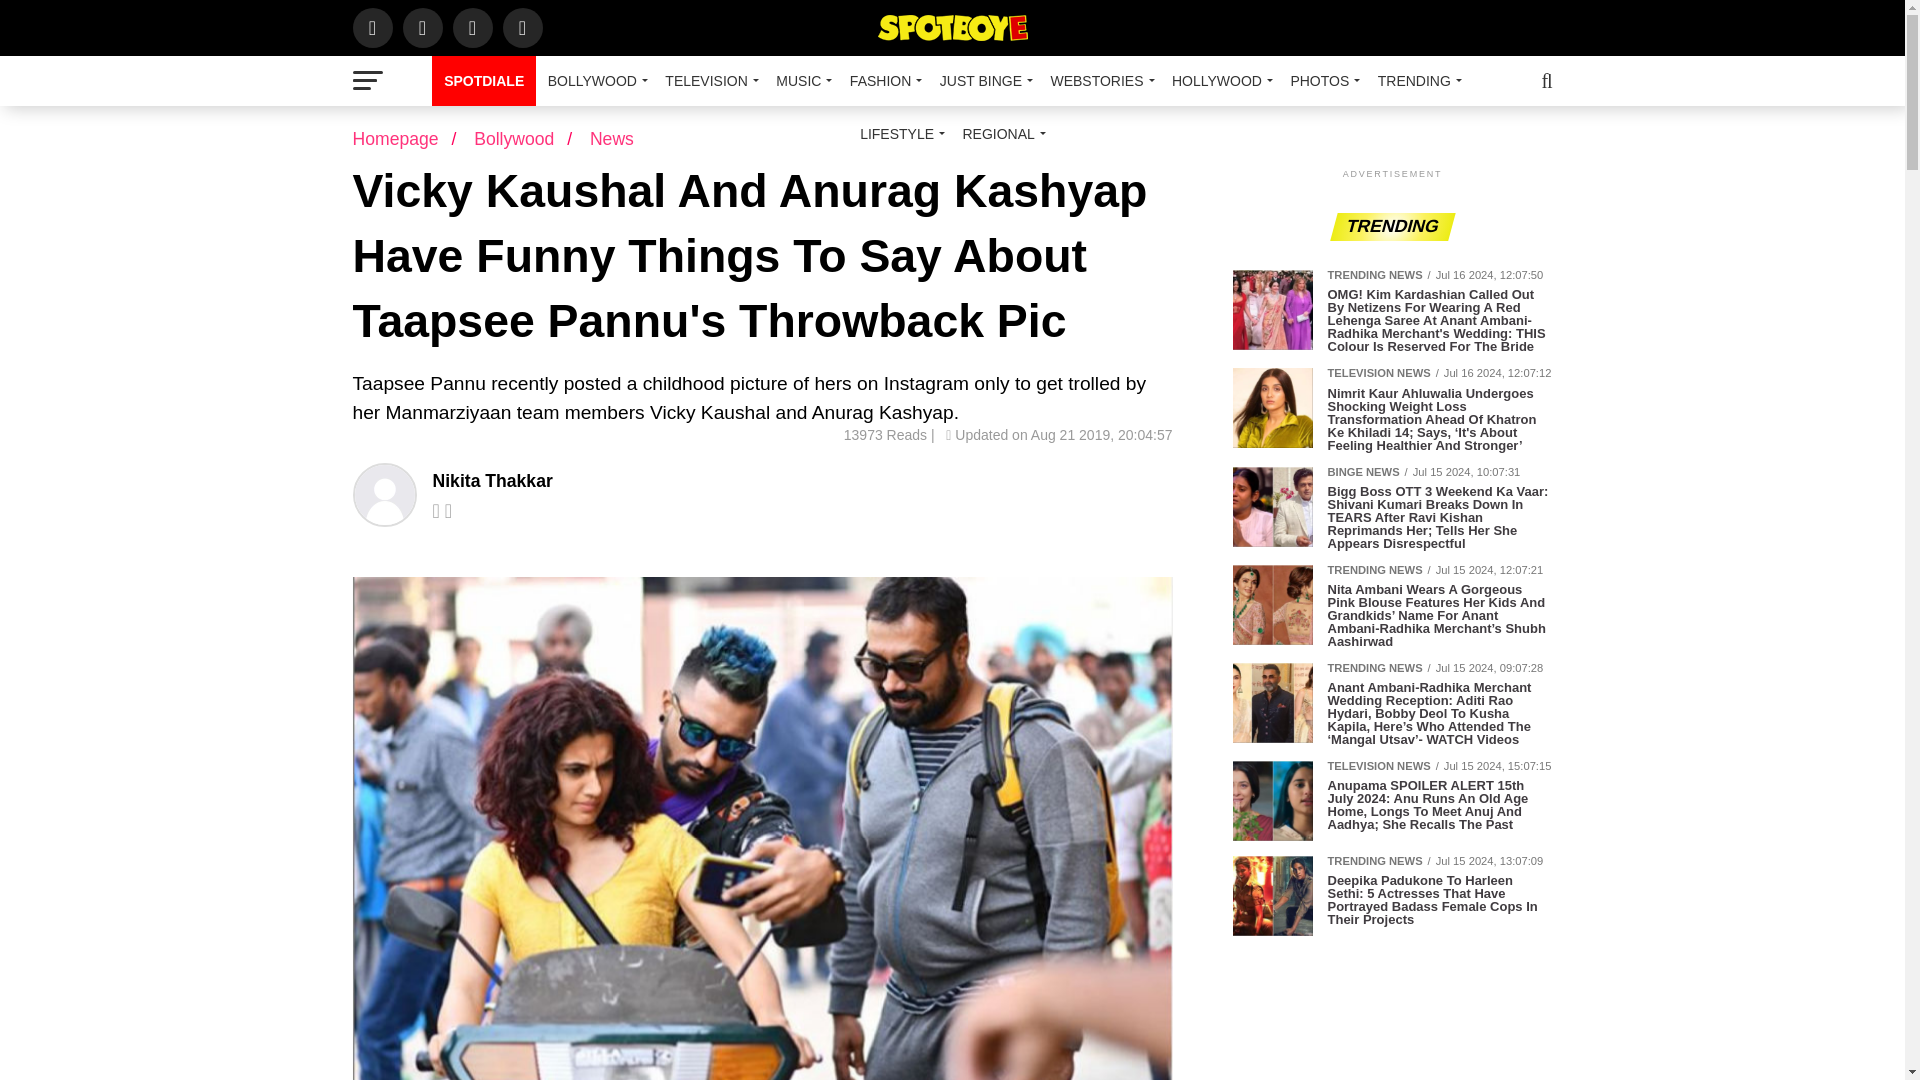  I want to click on TELEVISION, so click(708, 80).